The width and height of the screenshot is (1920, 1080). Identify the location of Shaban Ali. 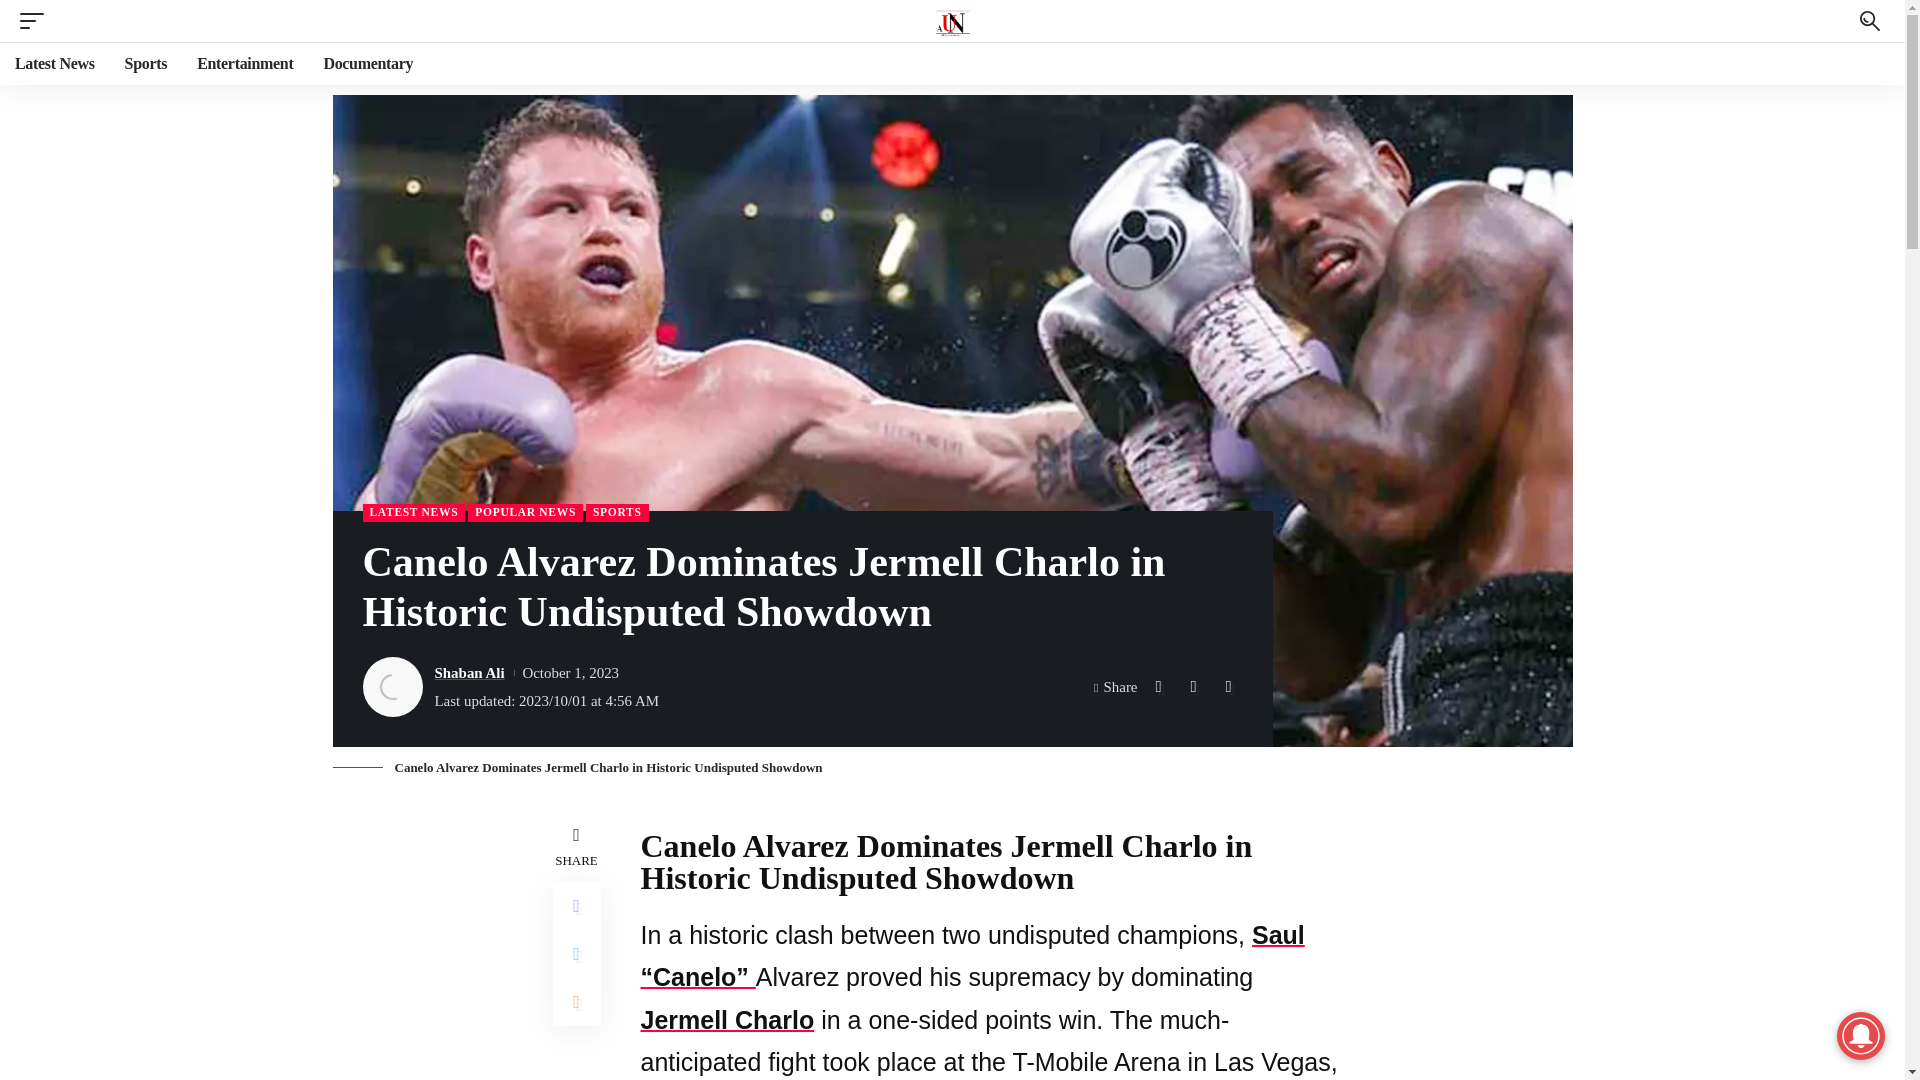
(468, 672).